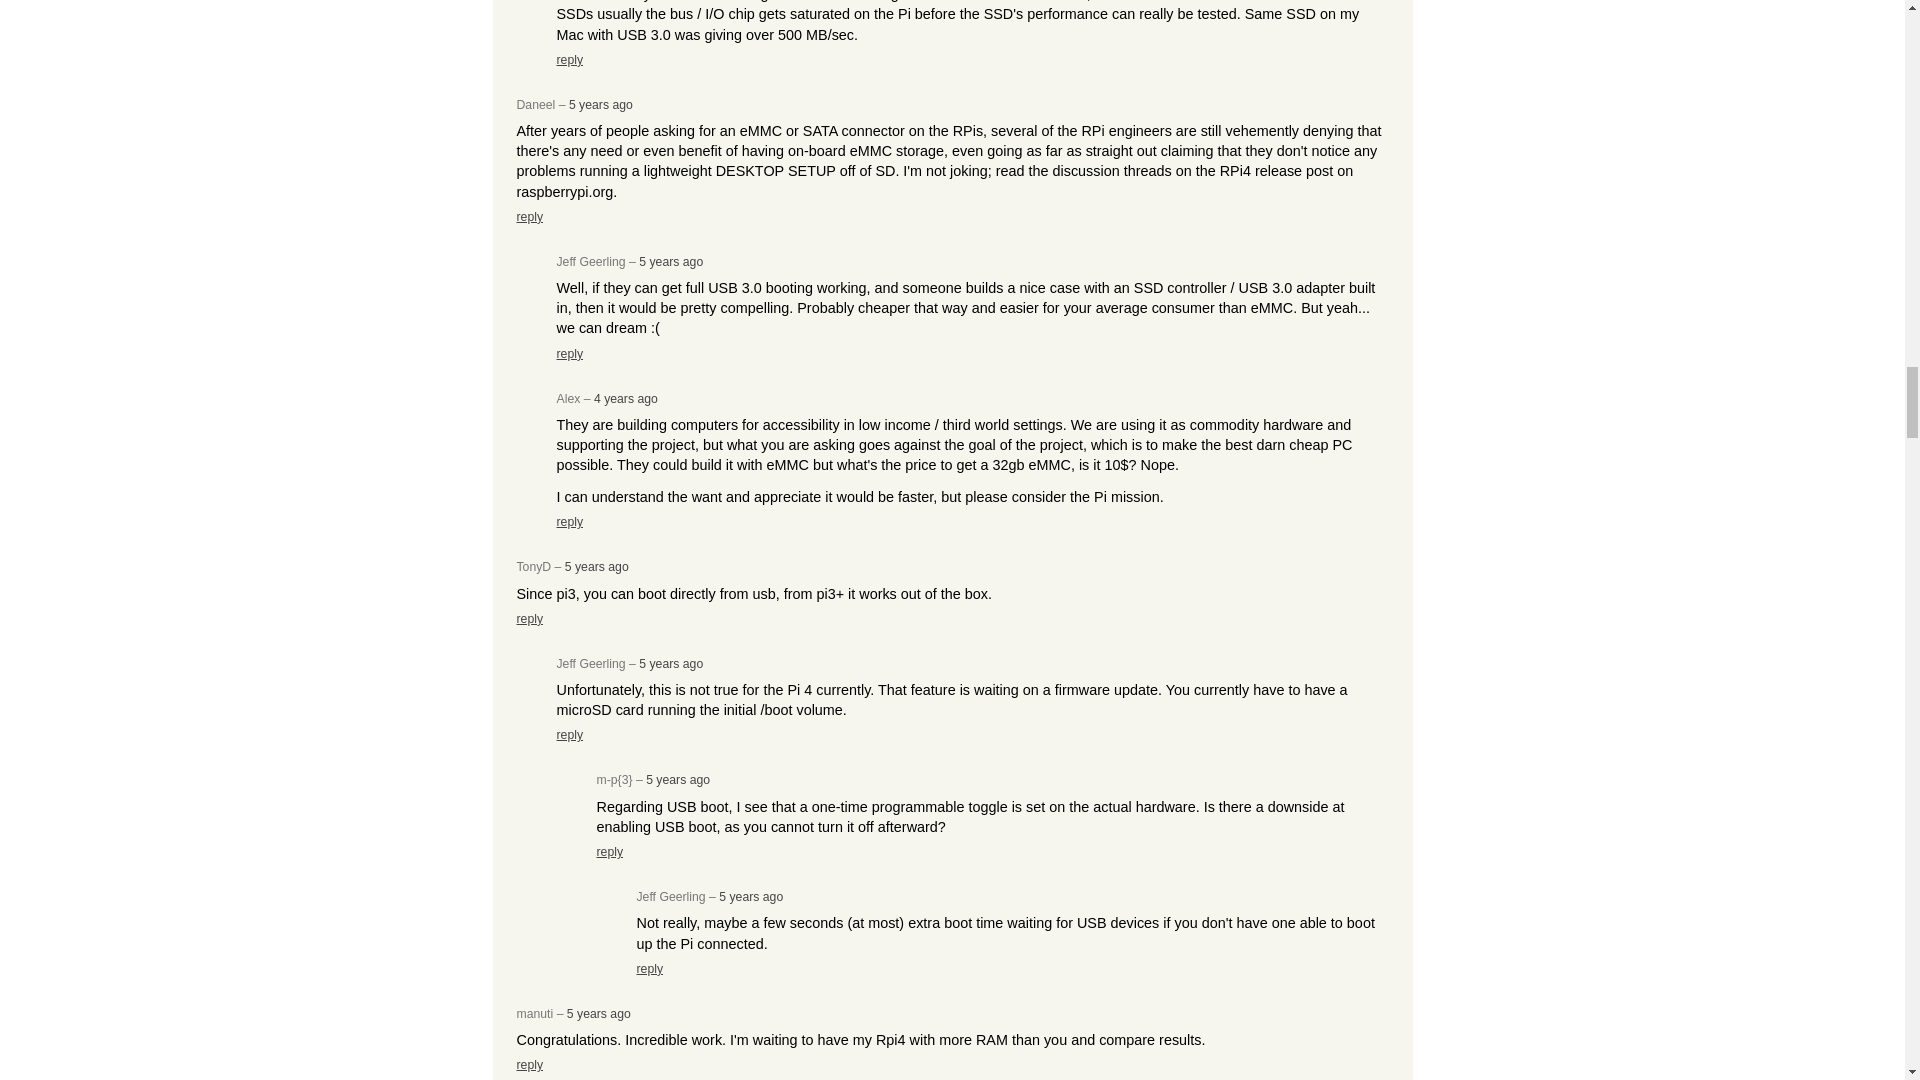 The image size is (1920, 1080). I want to click on reply, so click(570, 522).